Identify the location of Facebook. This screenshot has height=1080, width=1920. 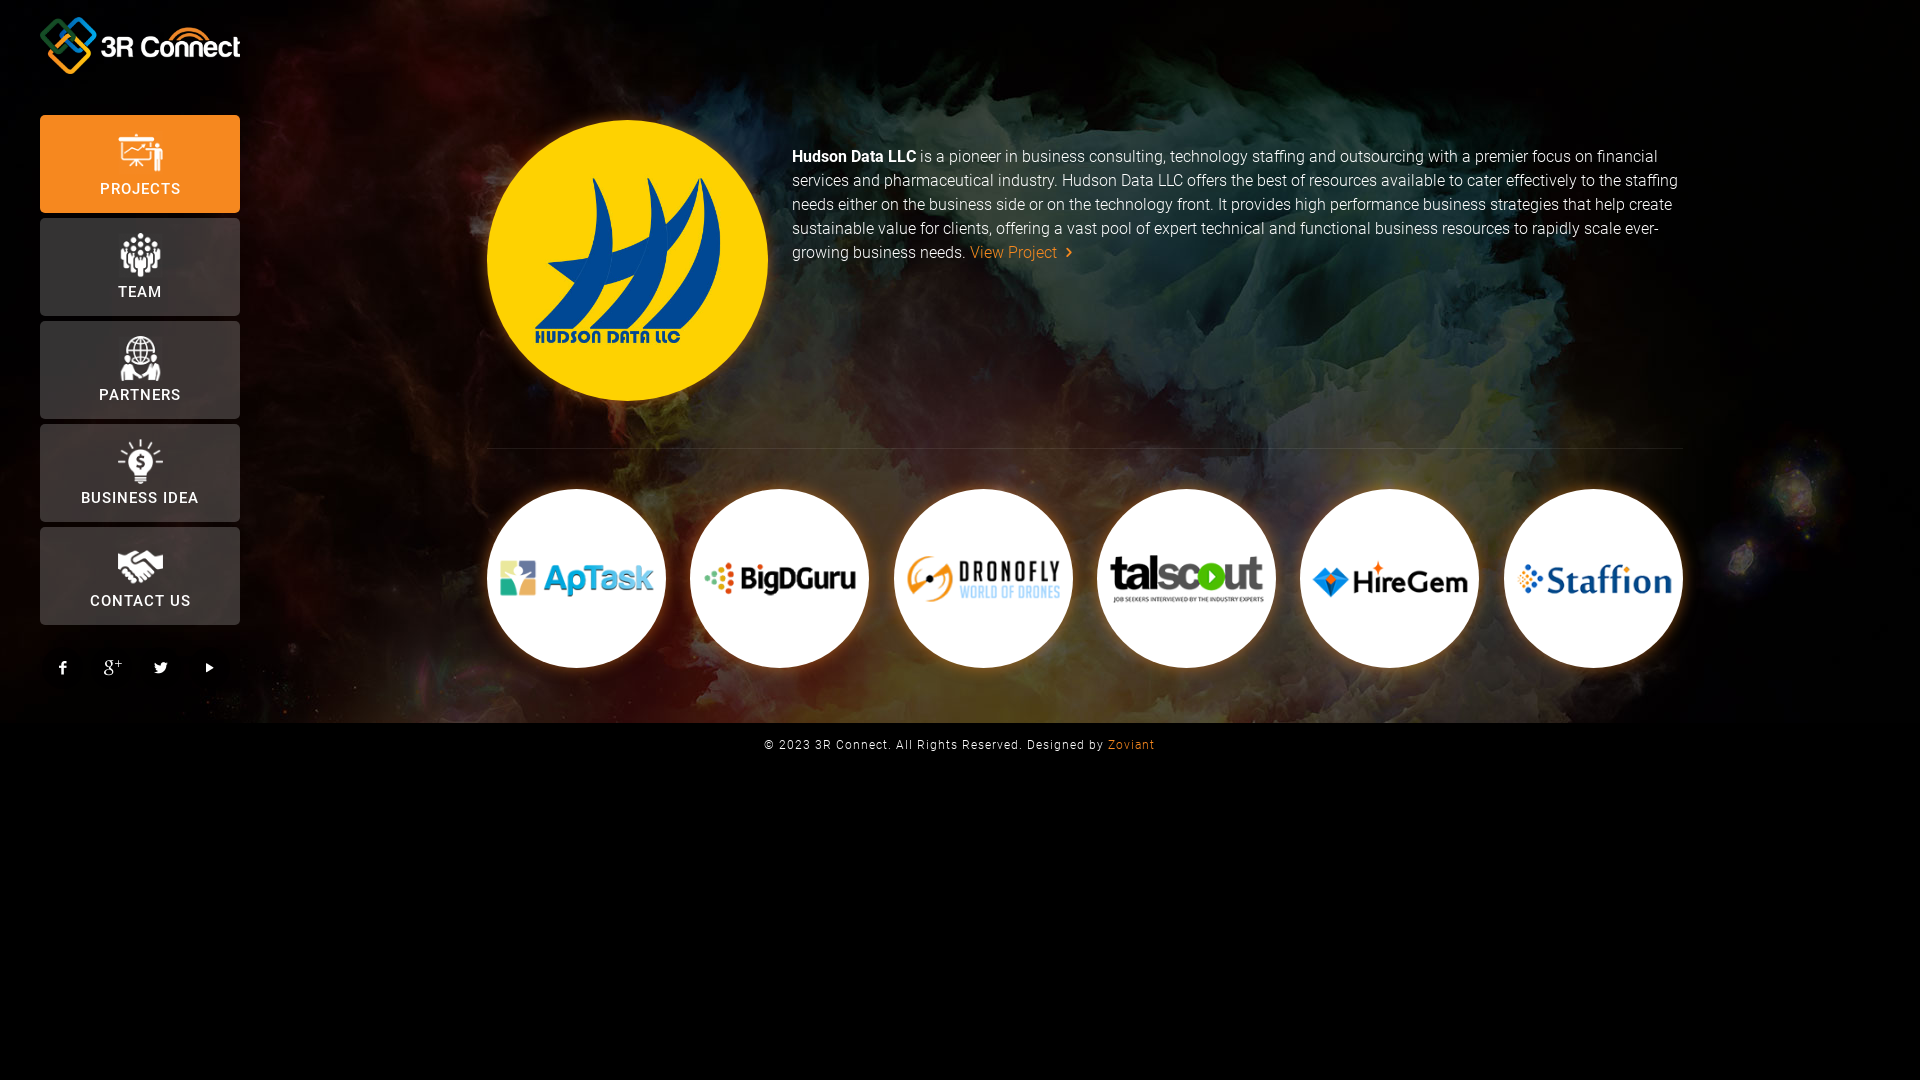
(62, 668).